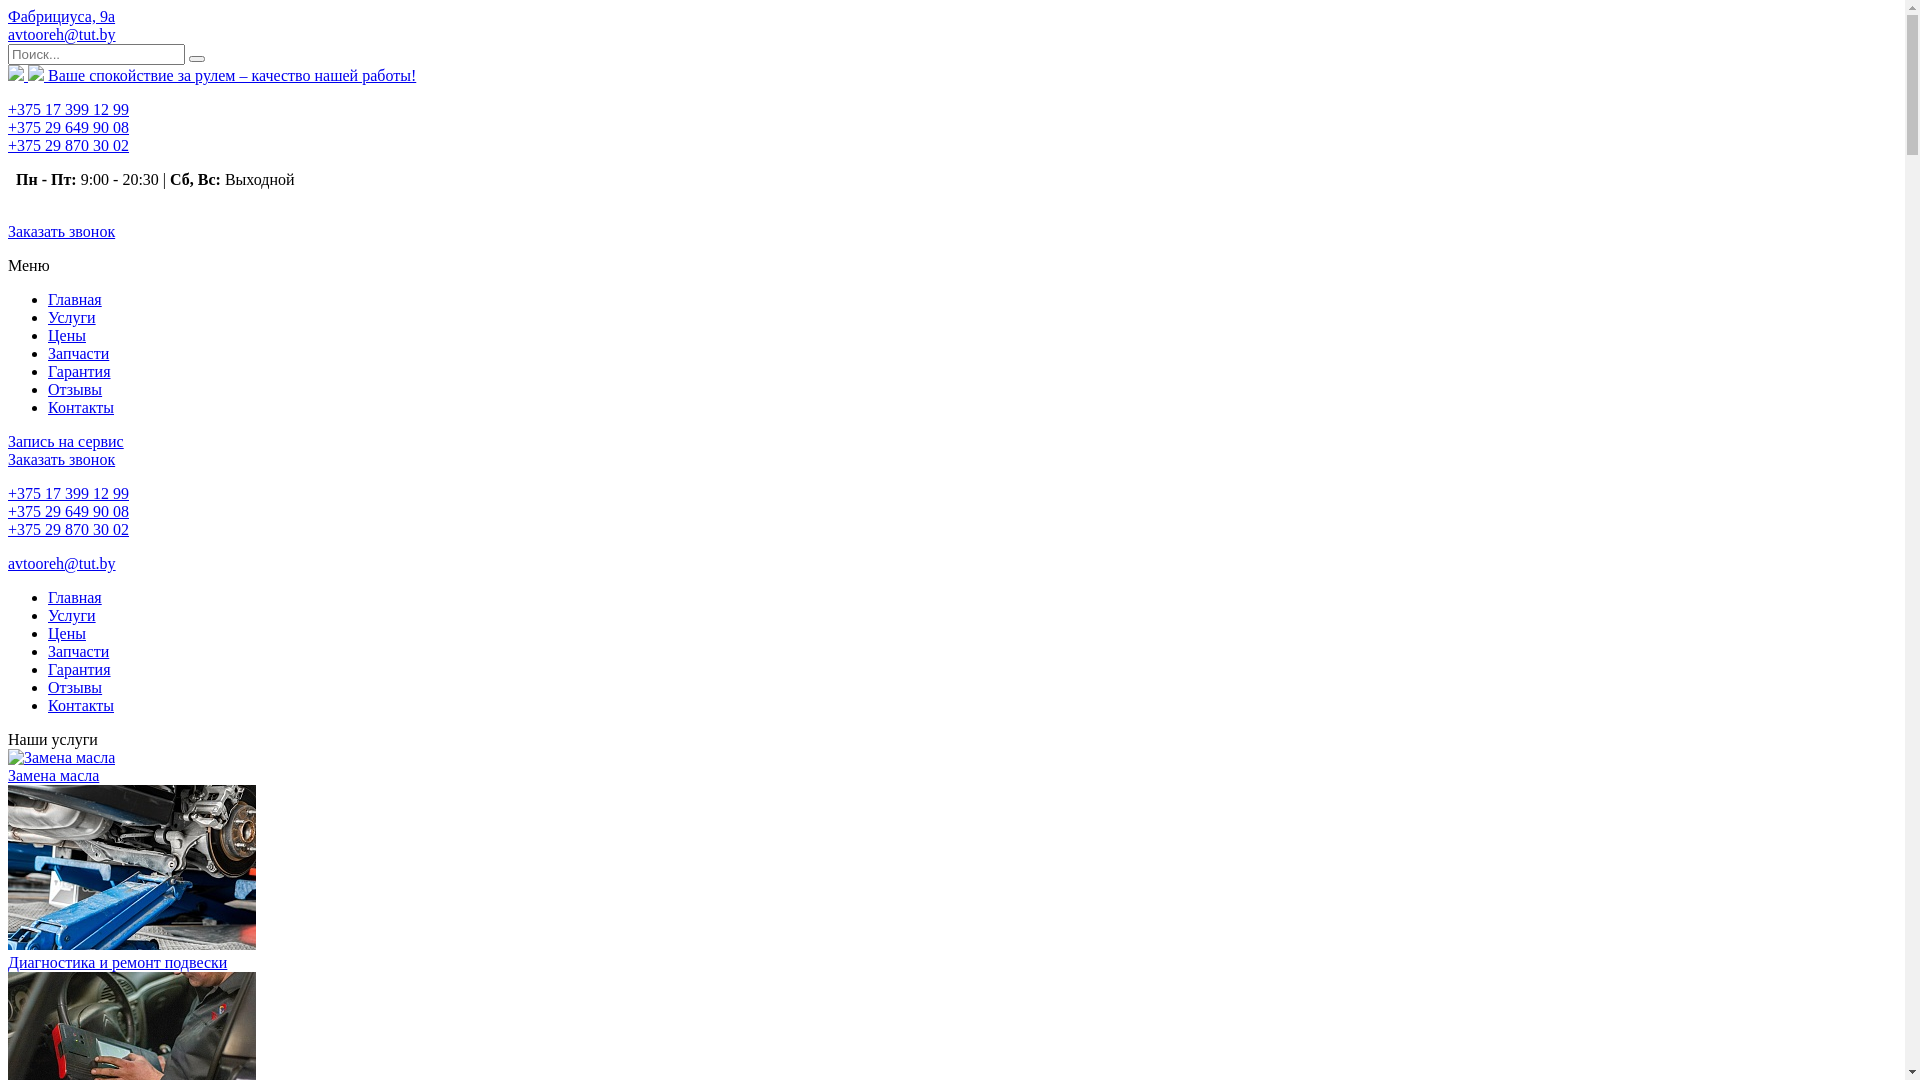 The width and height of the screenshot is (1920, 1080). Describe the element at coordinates (62, 34) in the screenshot. I see `avtooreh@tut.by` at that location.